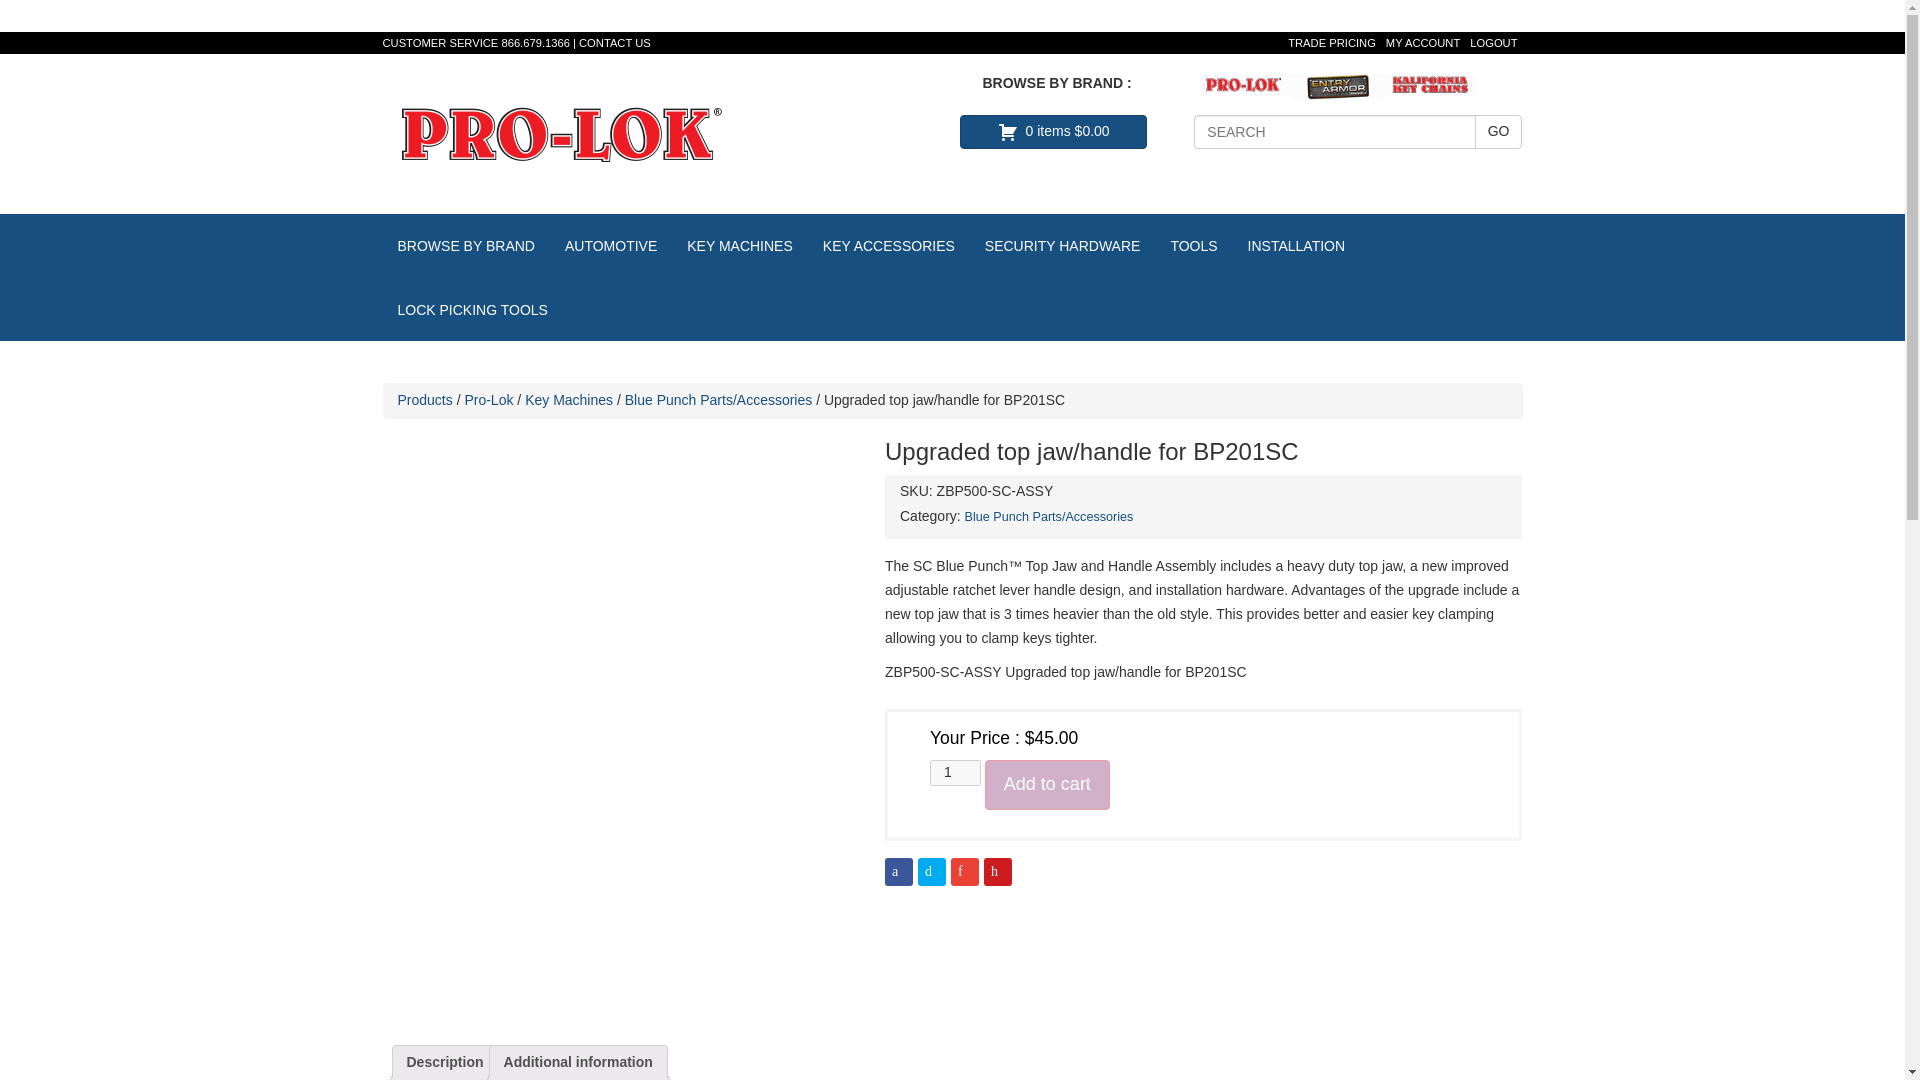 The image size is (1920, 1080). What do you see at coordinates (1493, 42) in the screenshot?
I see `LOGOUT` at bounding box center [1493, 42].